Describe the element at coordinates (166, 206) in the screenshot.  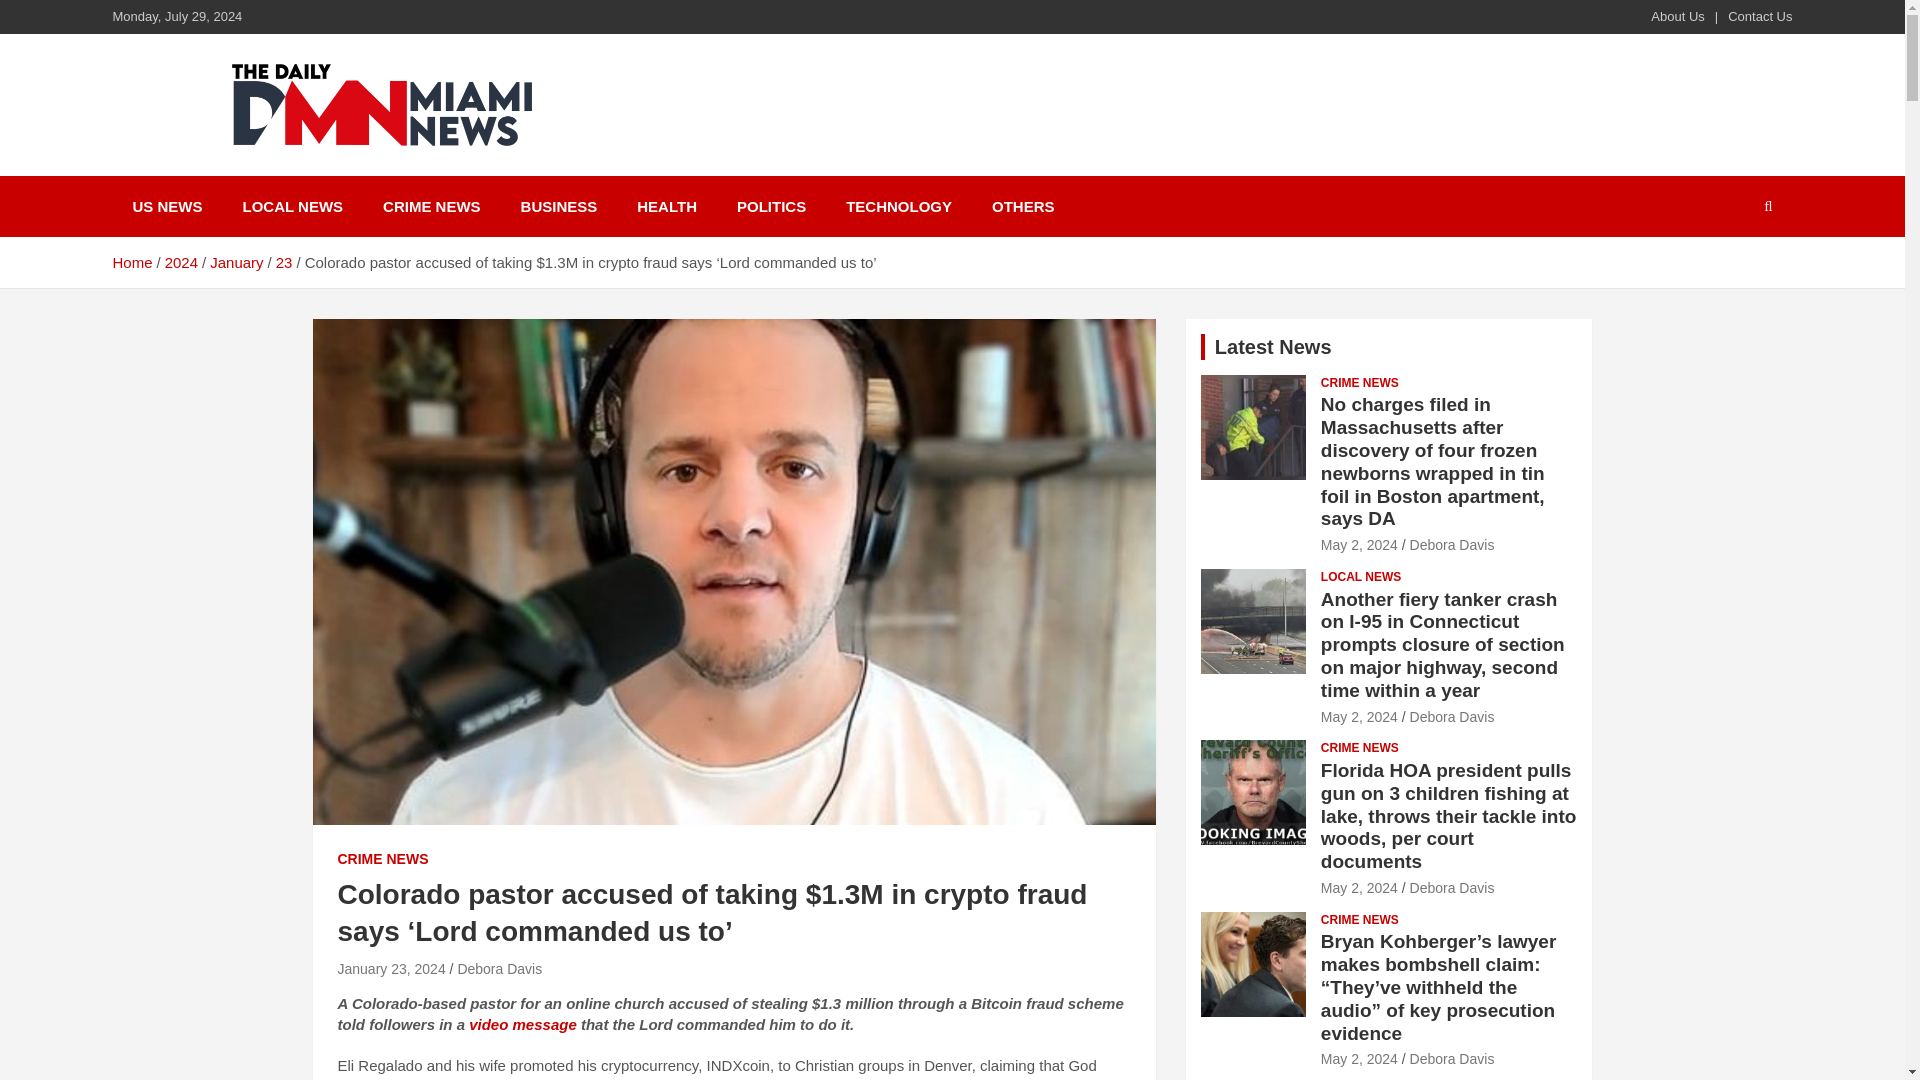
I see `US NEWS` at that location.